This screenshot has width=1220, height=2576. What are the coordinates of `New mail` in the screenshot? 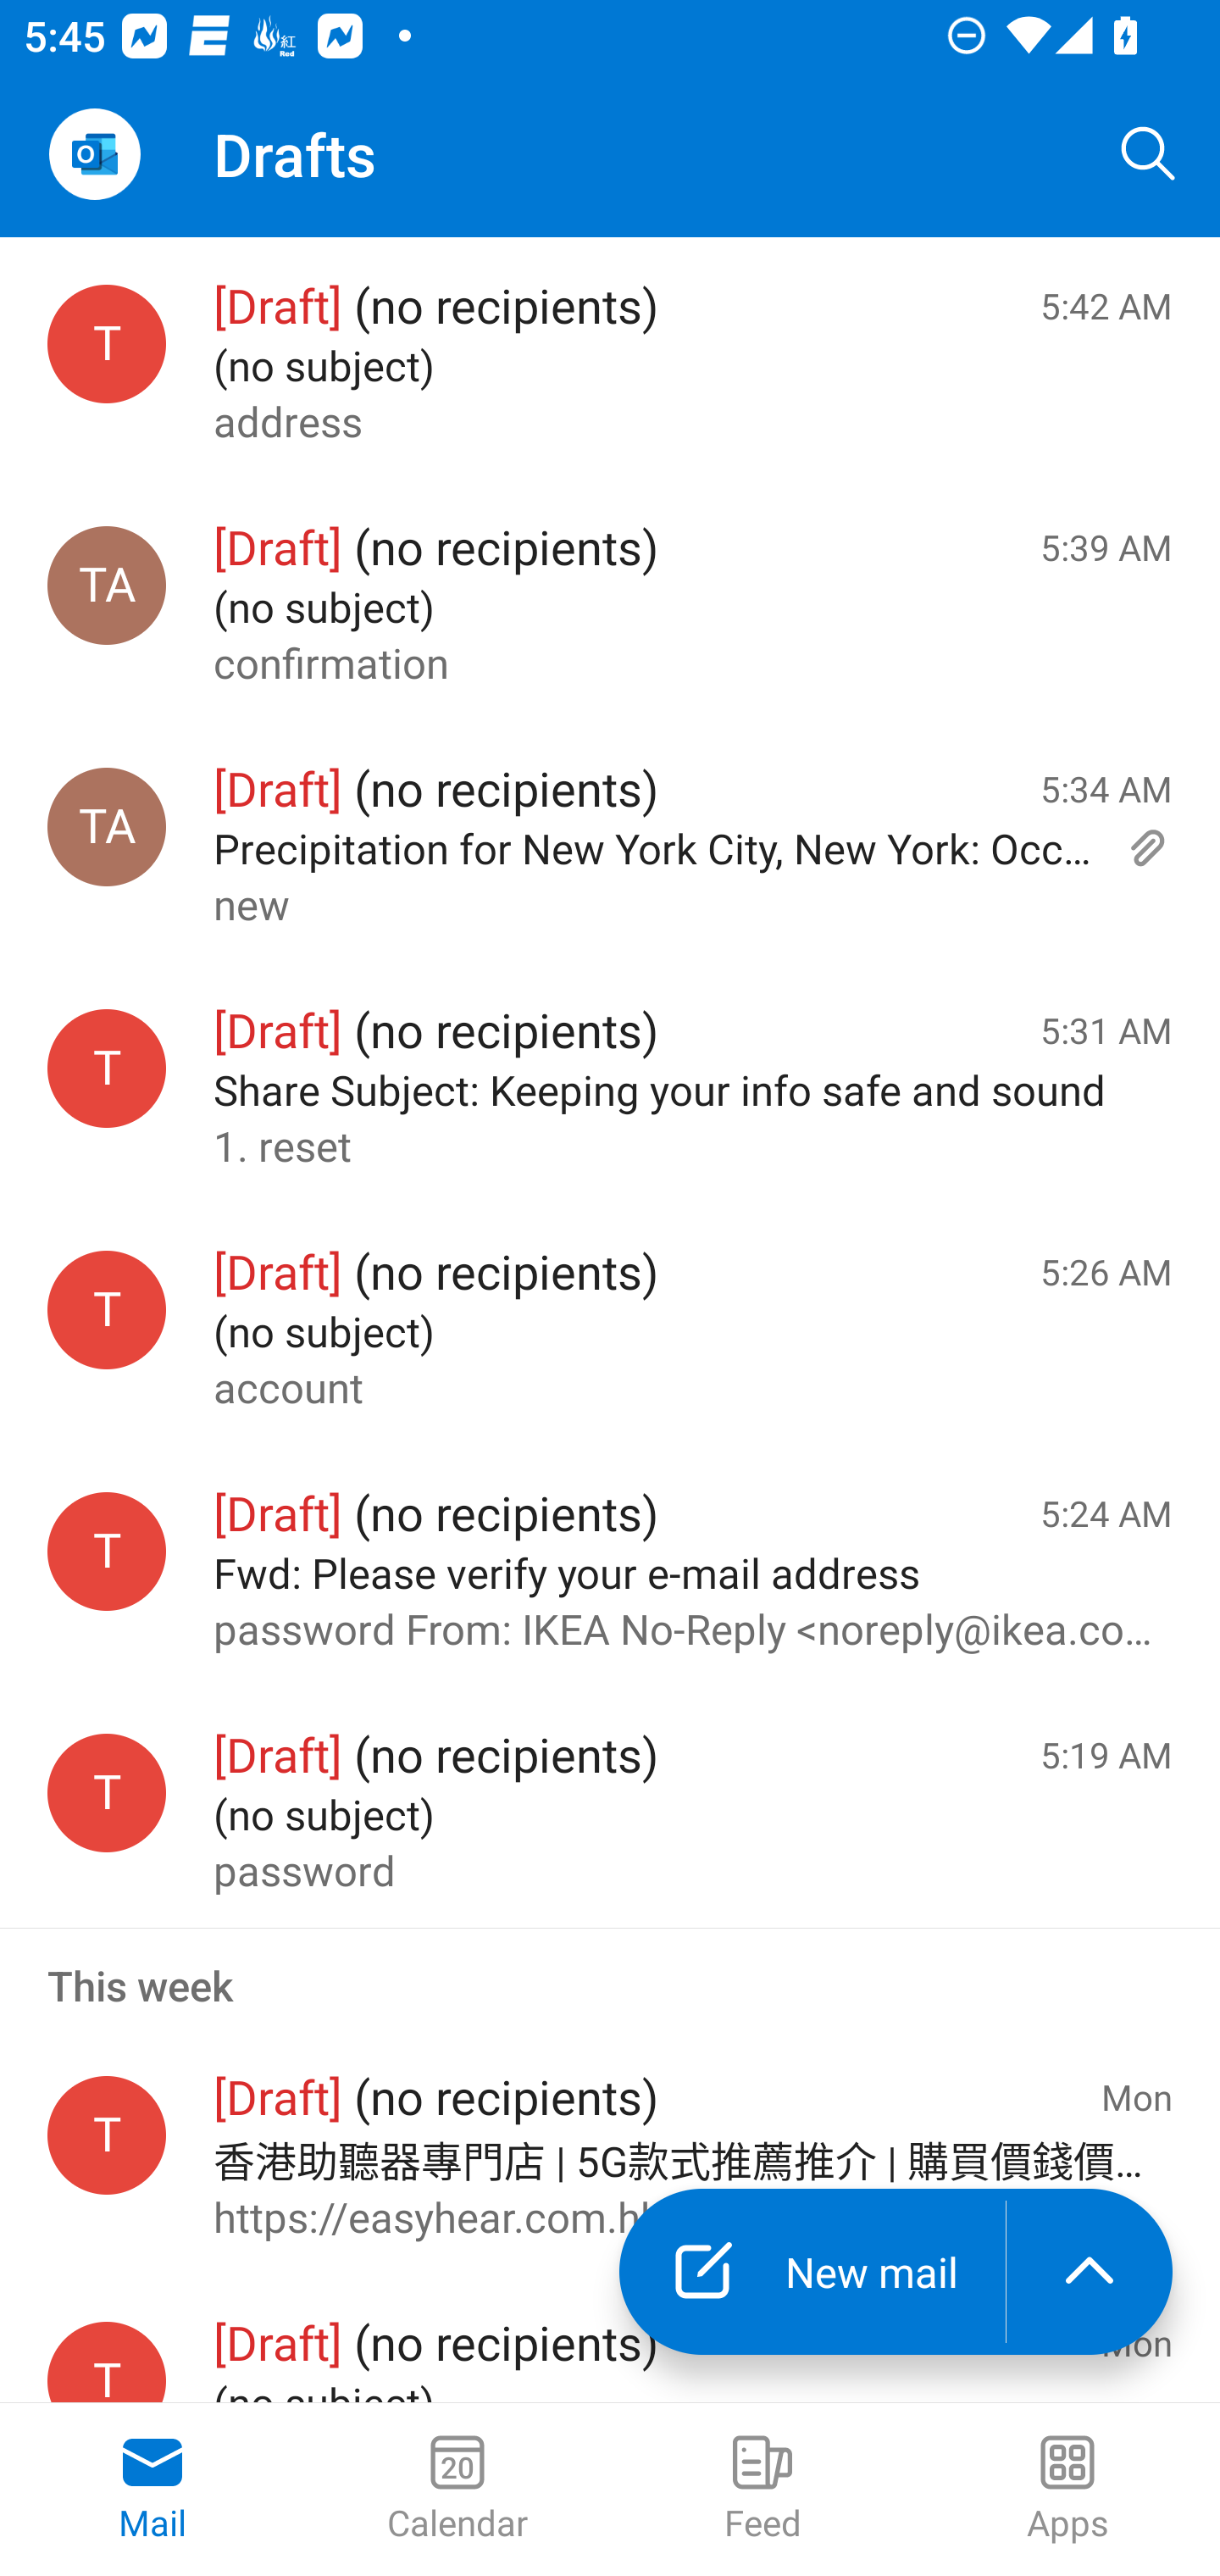 It's located at (812, 2272).